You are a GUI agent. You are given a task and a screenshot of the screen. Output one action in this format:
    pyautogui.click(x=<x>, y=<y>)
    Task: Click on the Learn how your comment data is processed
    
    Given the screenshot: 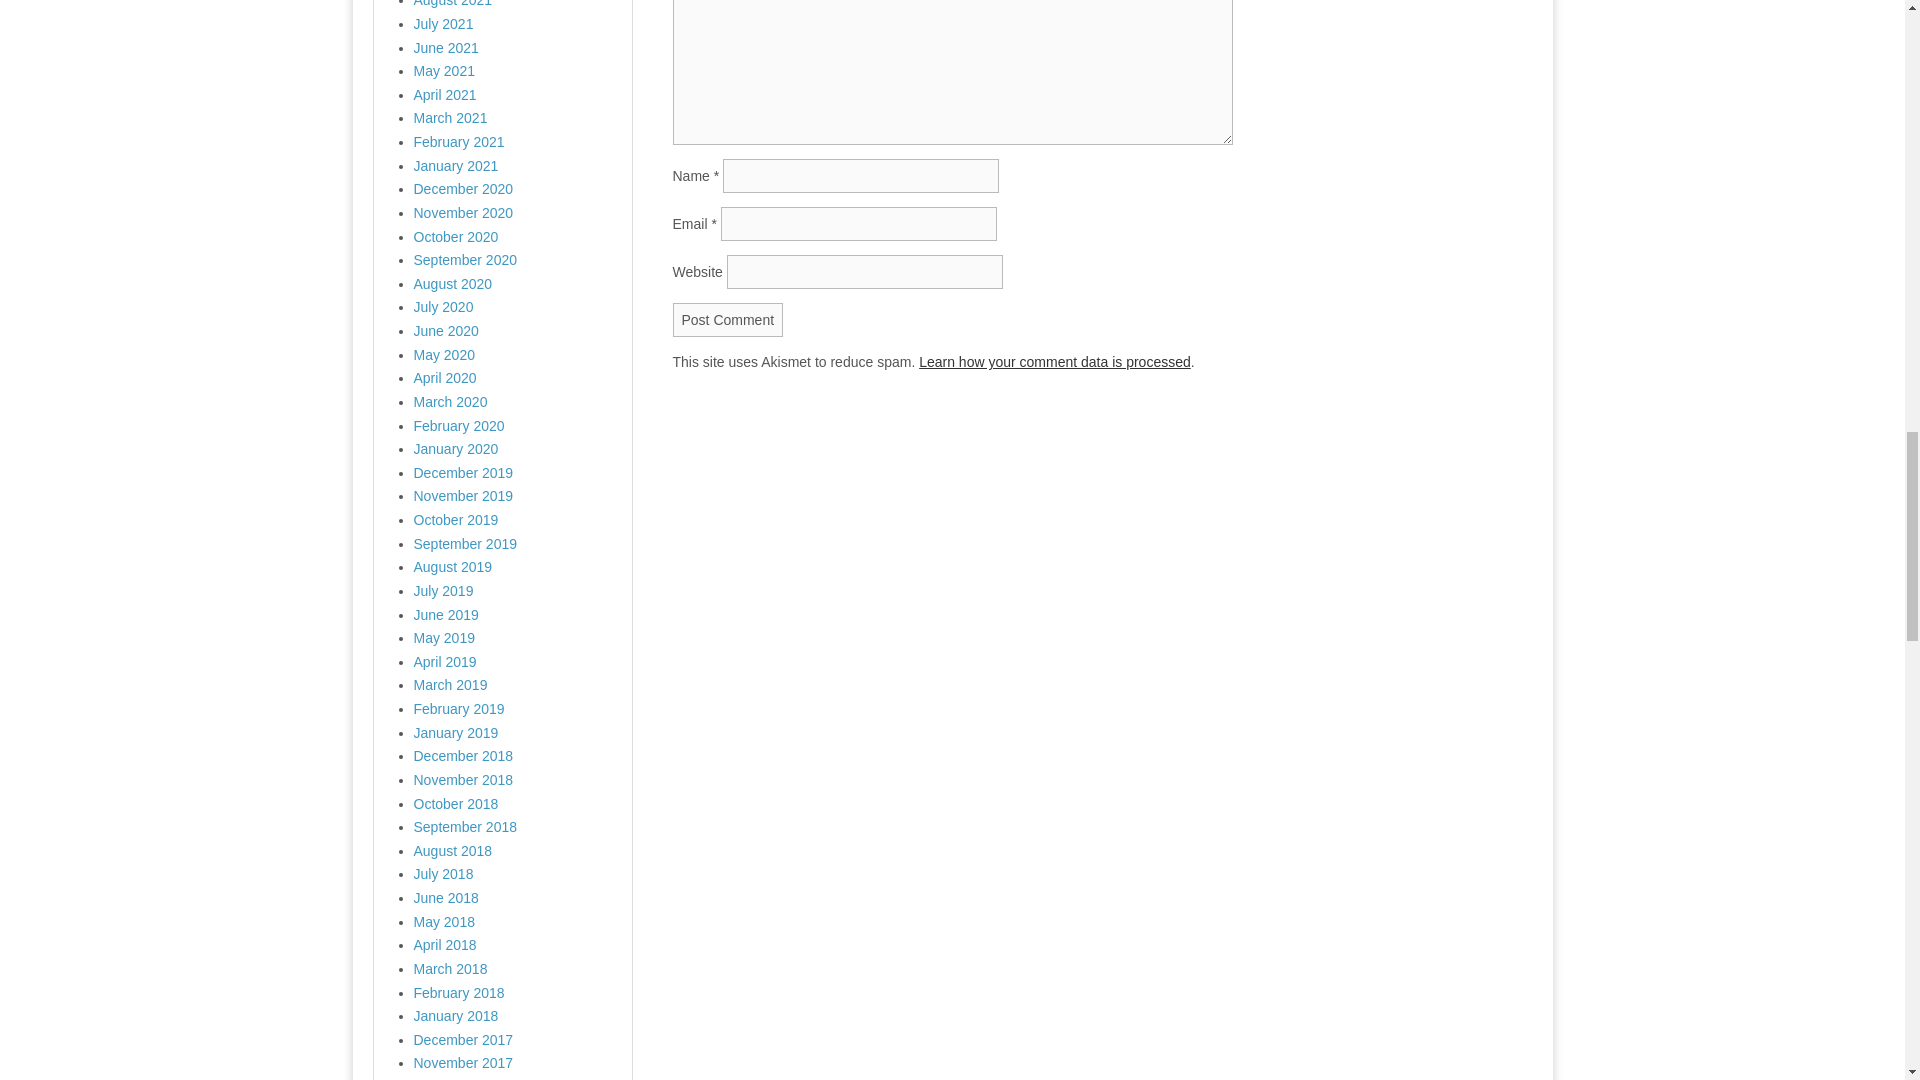 What is the action you would take?
    pyautogui.click(x=1054, y=362)
    